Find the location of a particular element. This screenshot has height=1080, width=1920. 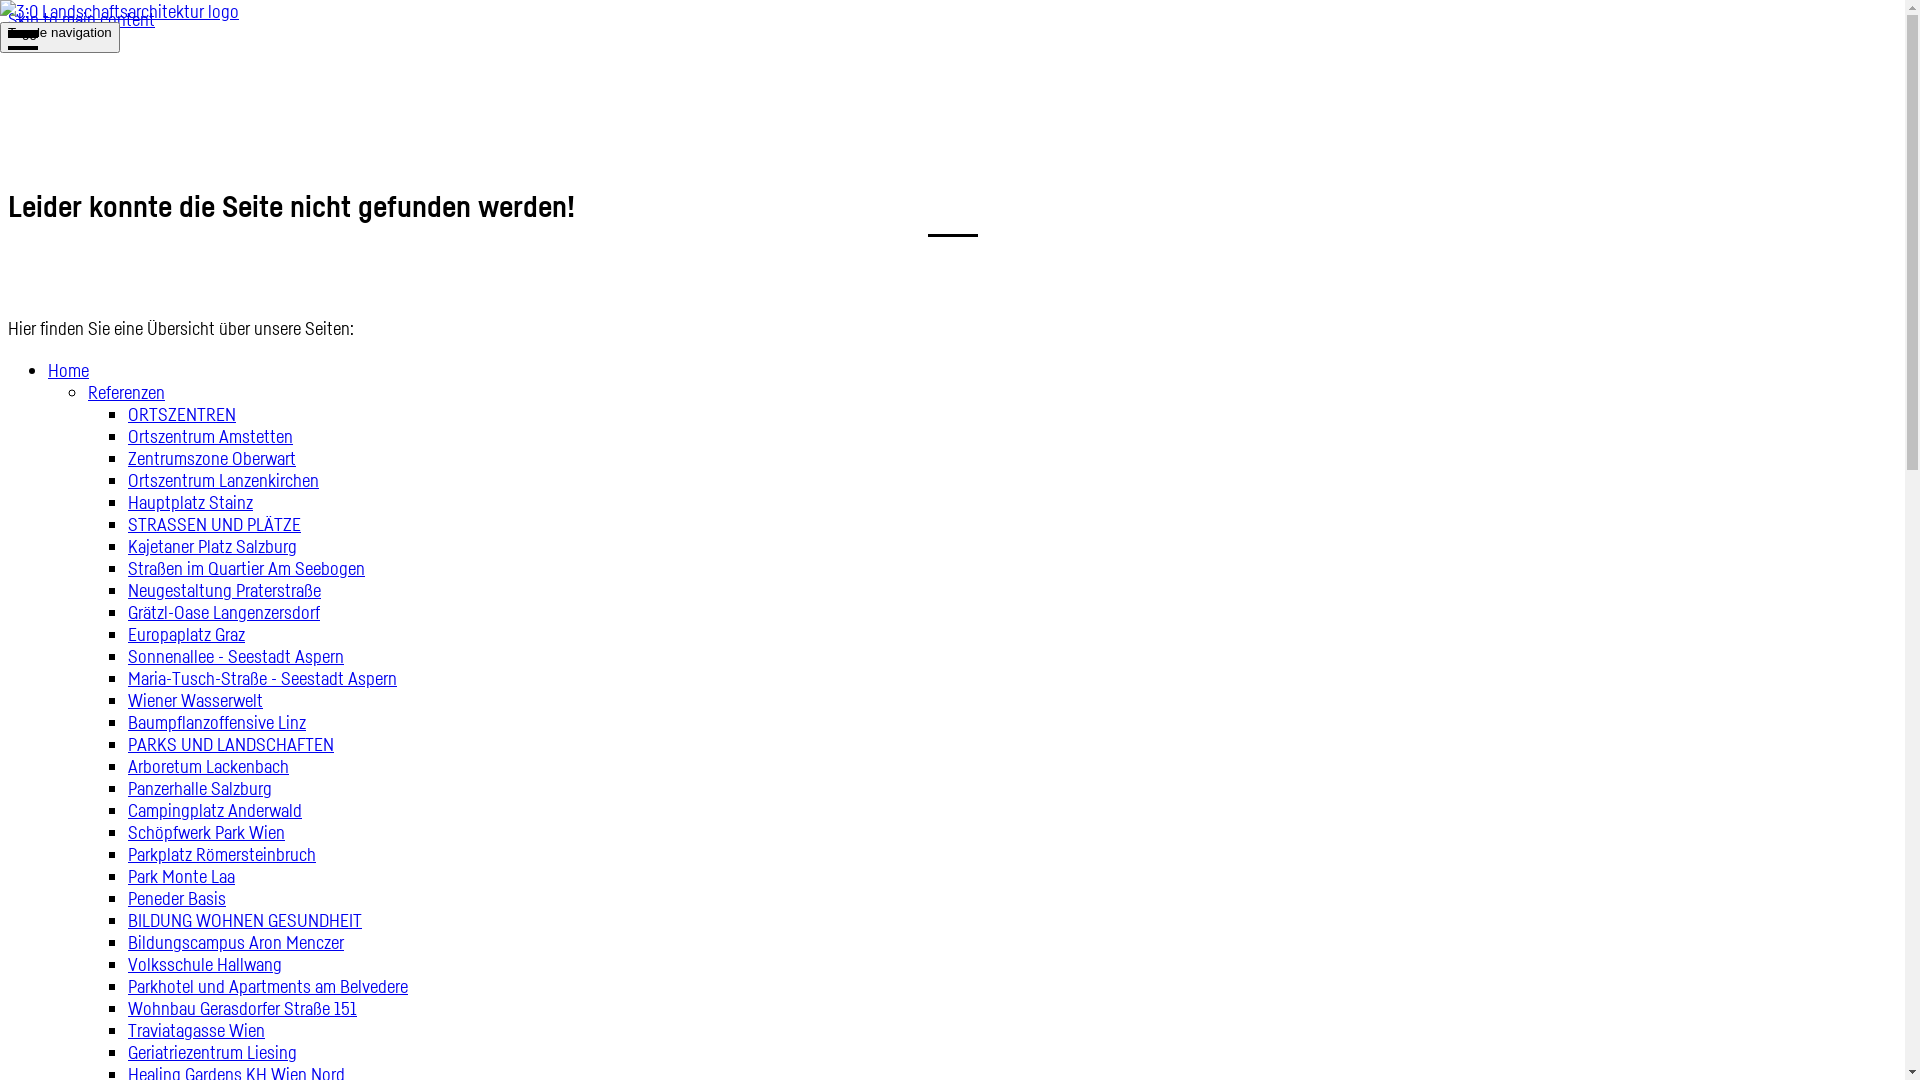

Toggle navigation is located at coordinates (60, 38).